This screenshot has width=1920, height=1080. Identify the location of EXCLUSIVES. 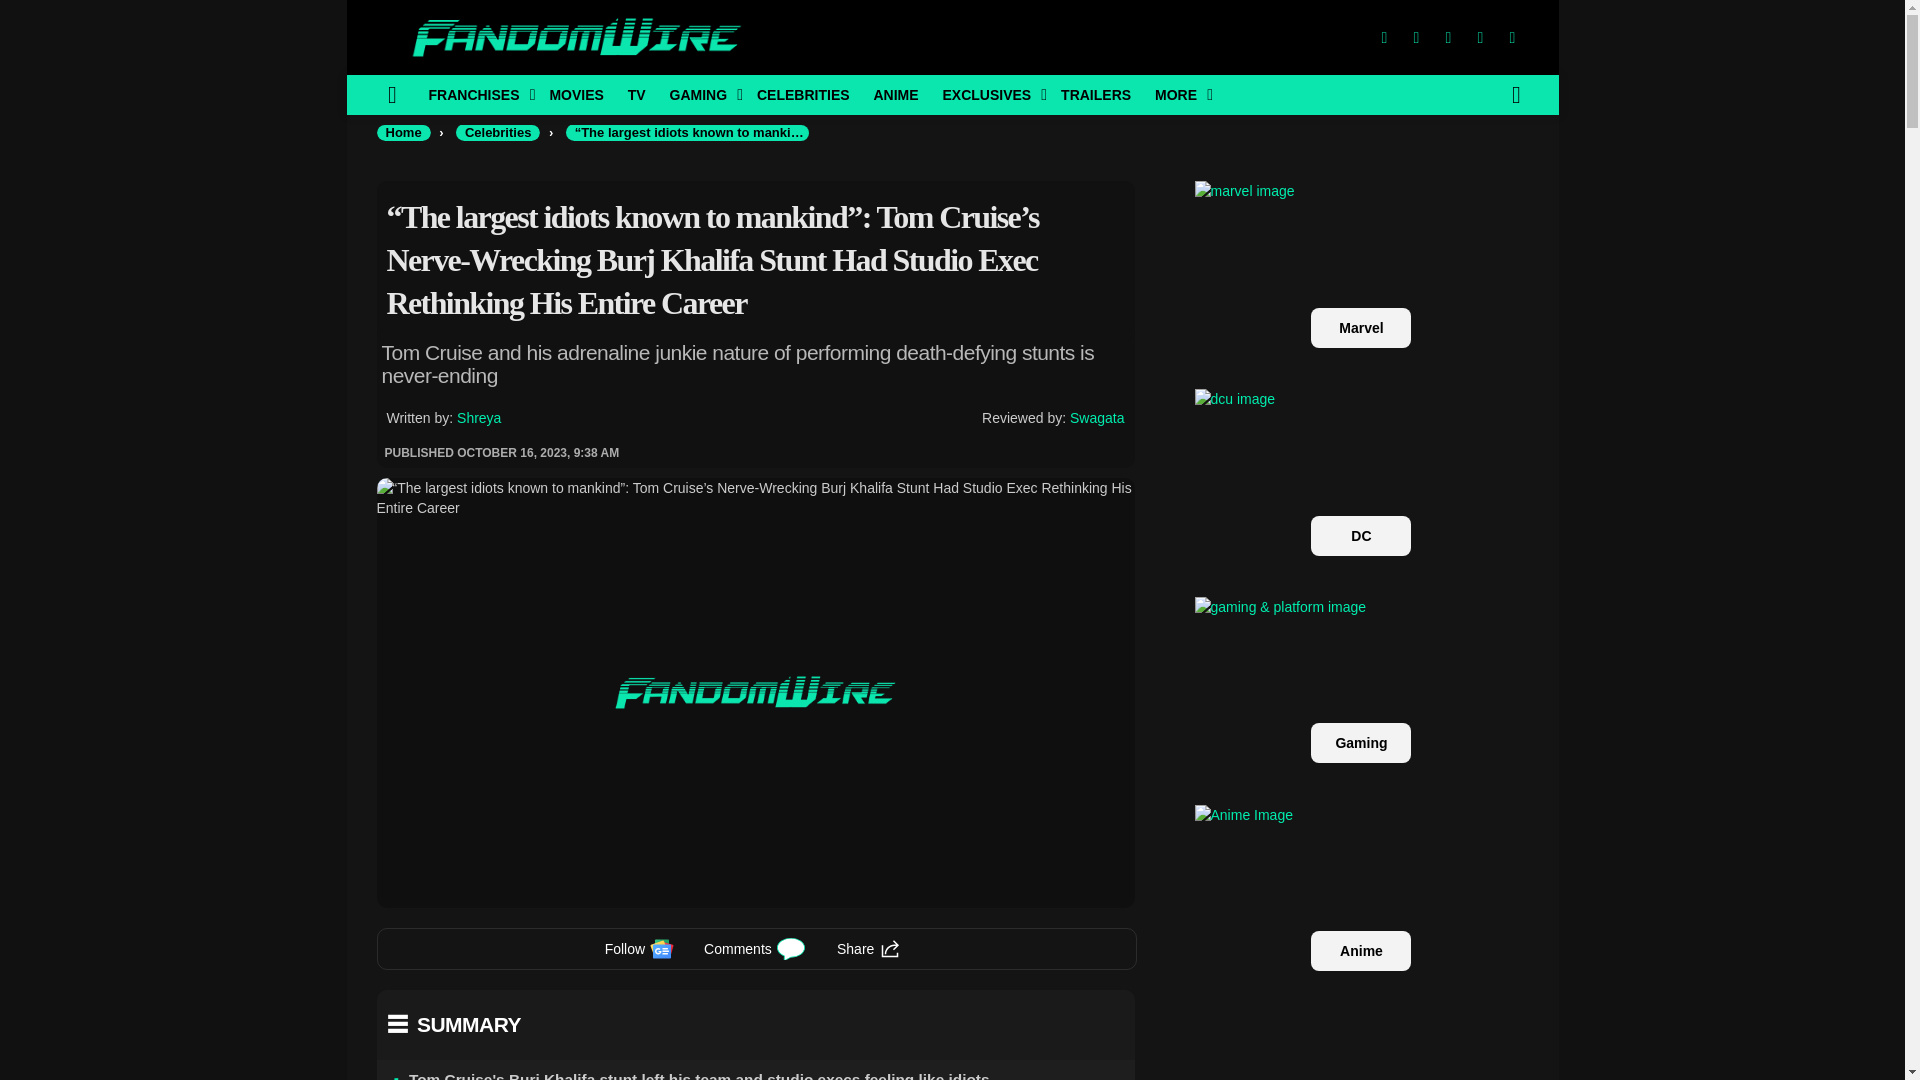
(988, 94).